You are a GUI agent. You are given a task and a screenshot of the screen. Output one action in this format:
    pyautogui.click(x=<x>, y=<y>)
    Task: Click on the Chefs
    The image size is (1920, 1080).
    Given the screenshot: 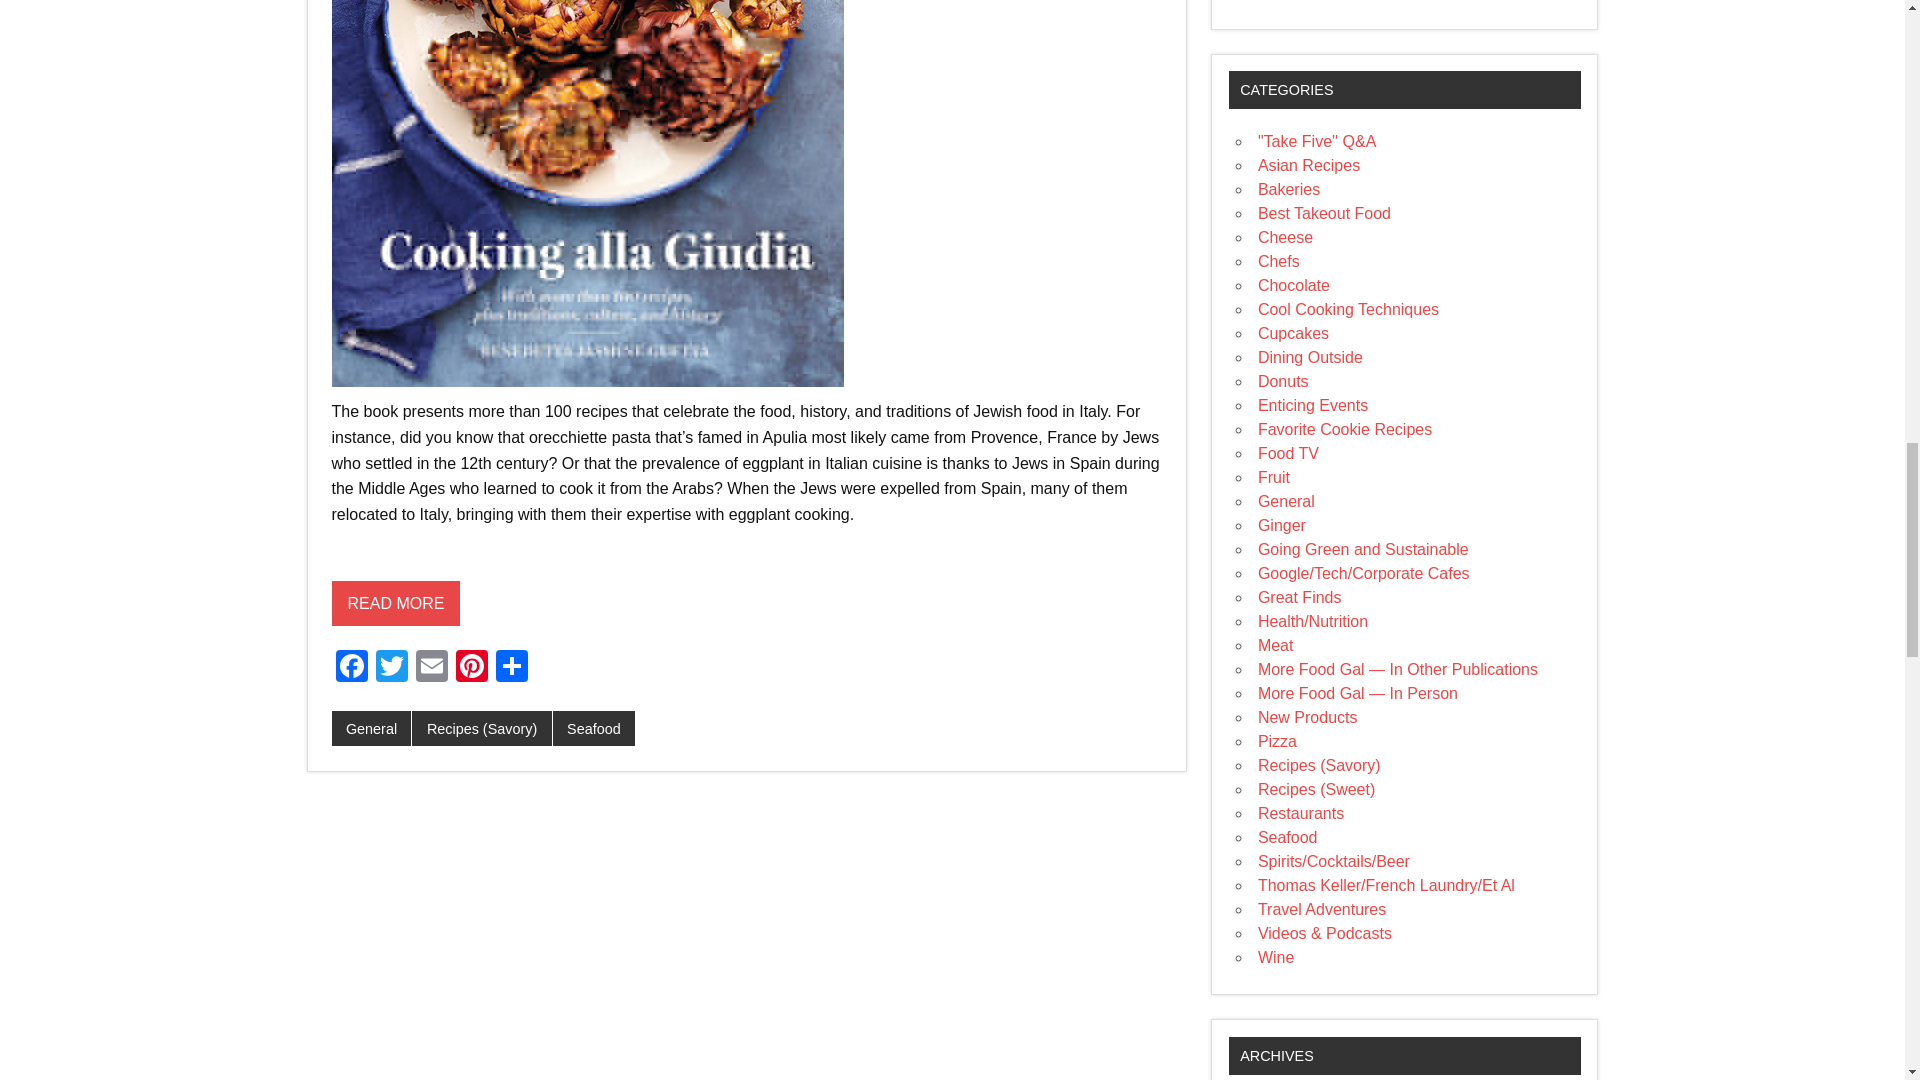 What is the action you would take?
    pyautogui.click(x=1278, y=261)
    